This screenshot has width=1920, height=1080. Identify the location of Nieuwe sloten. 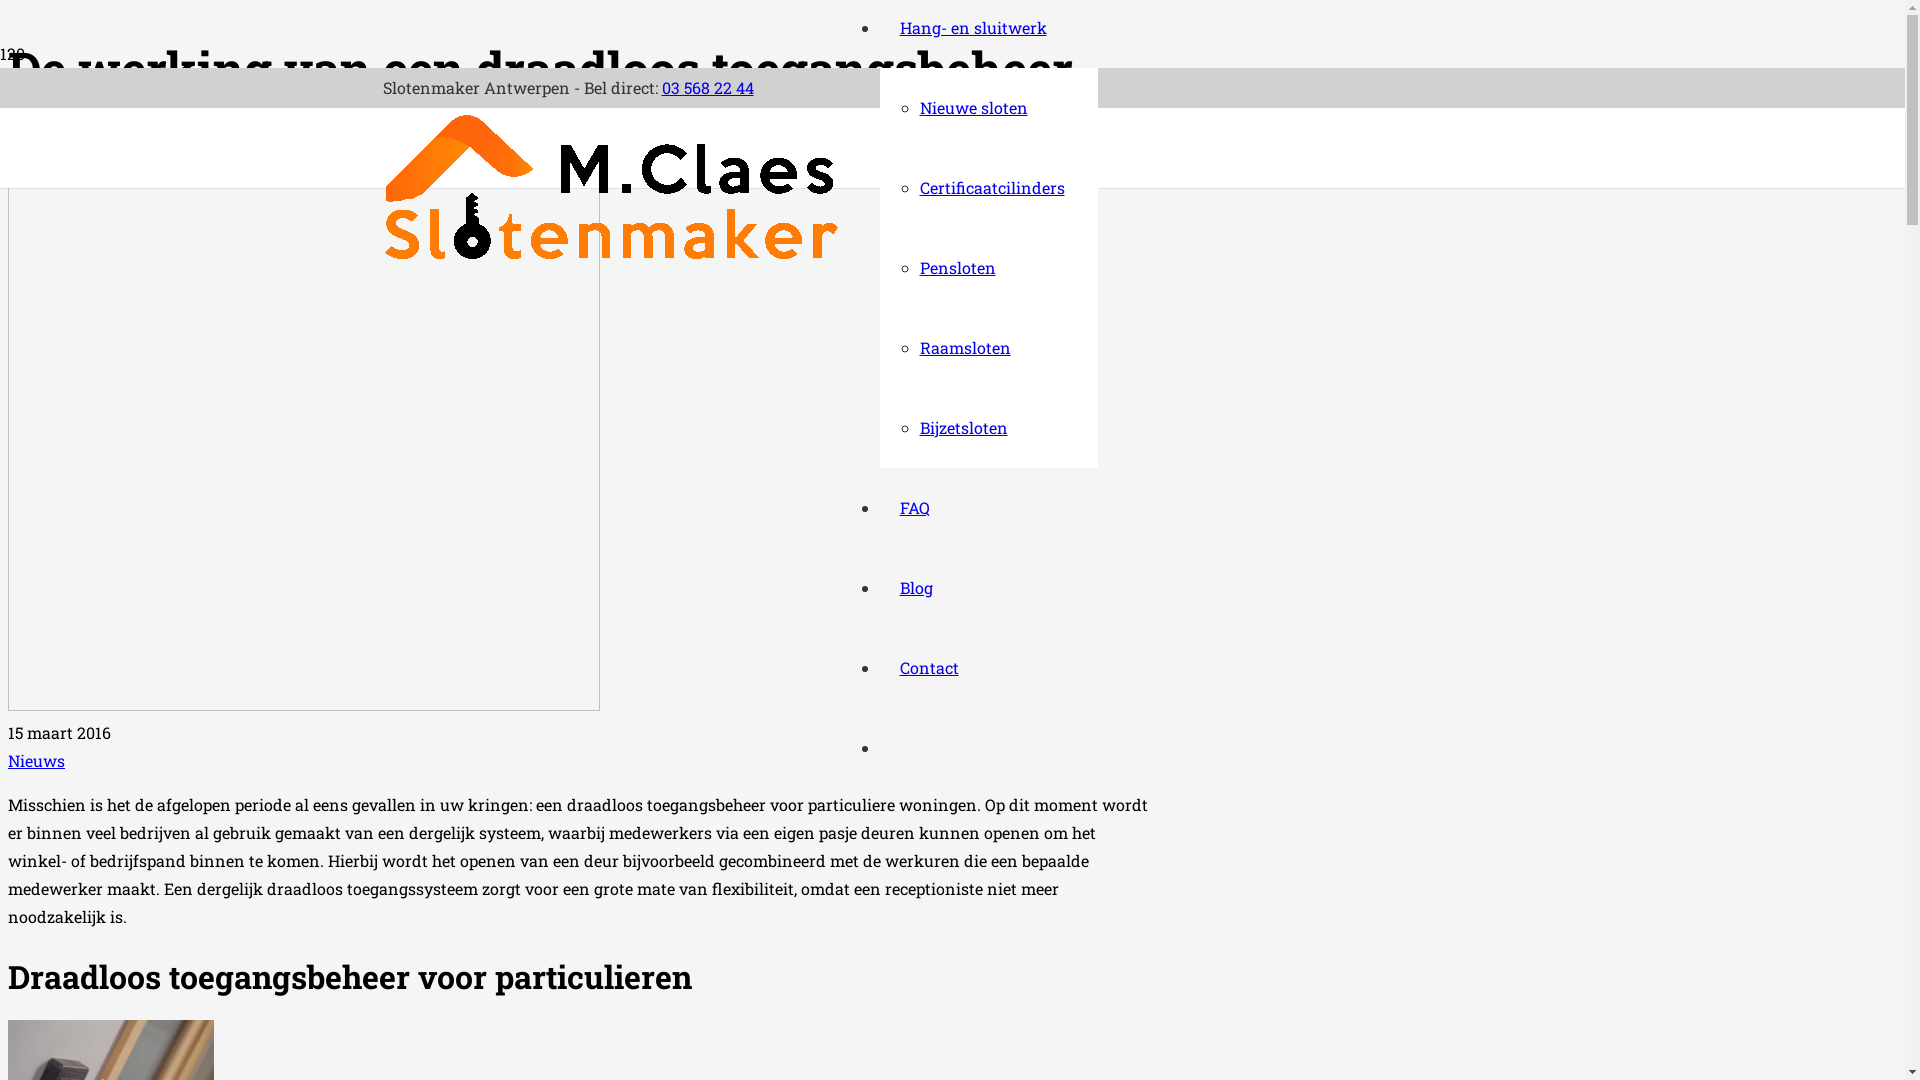
(974, 108).